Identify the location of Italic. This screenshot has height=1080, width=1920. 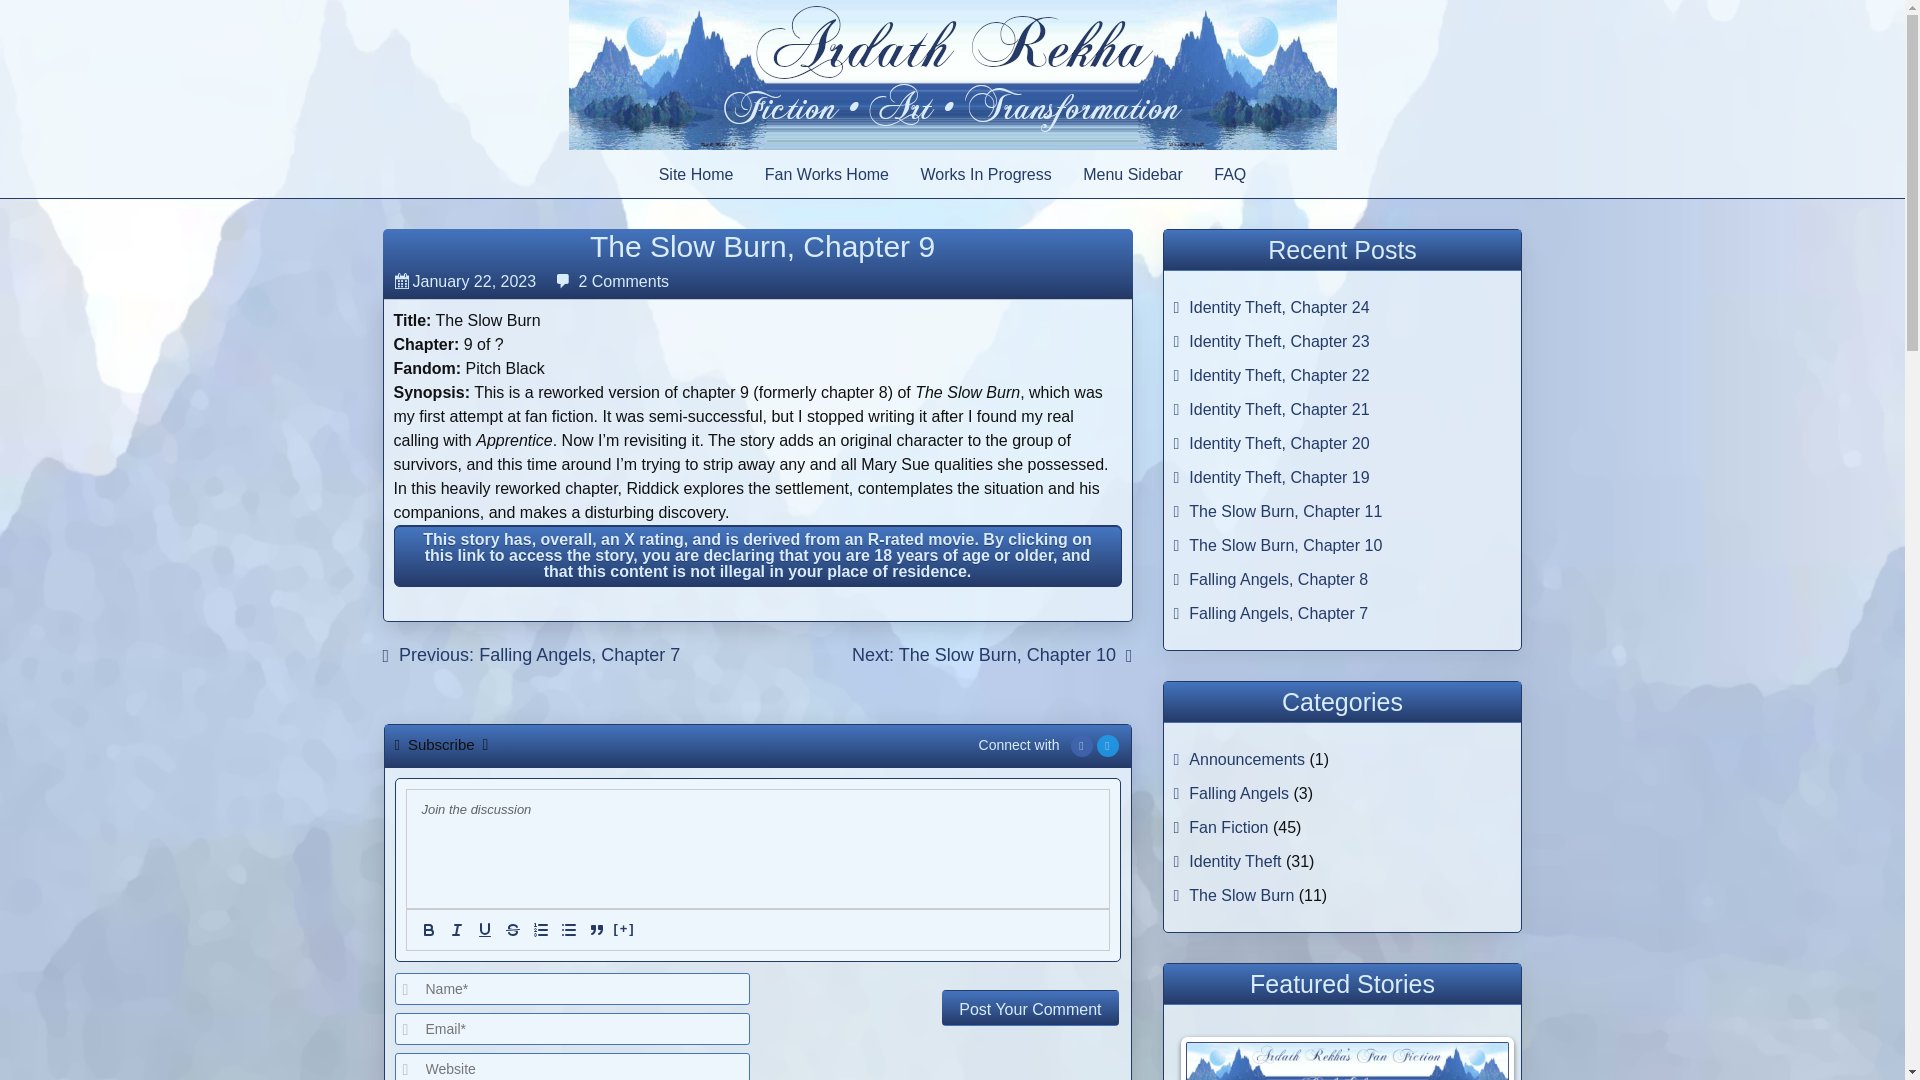
(456, 930).